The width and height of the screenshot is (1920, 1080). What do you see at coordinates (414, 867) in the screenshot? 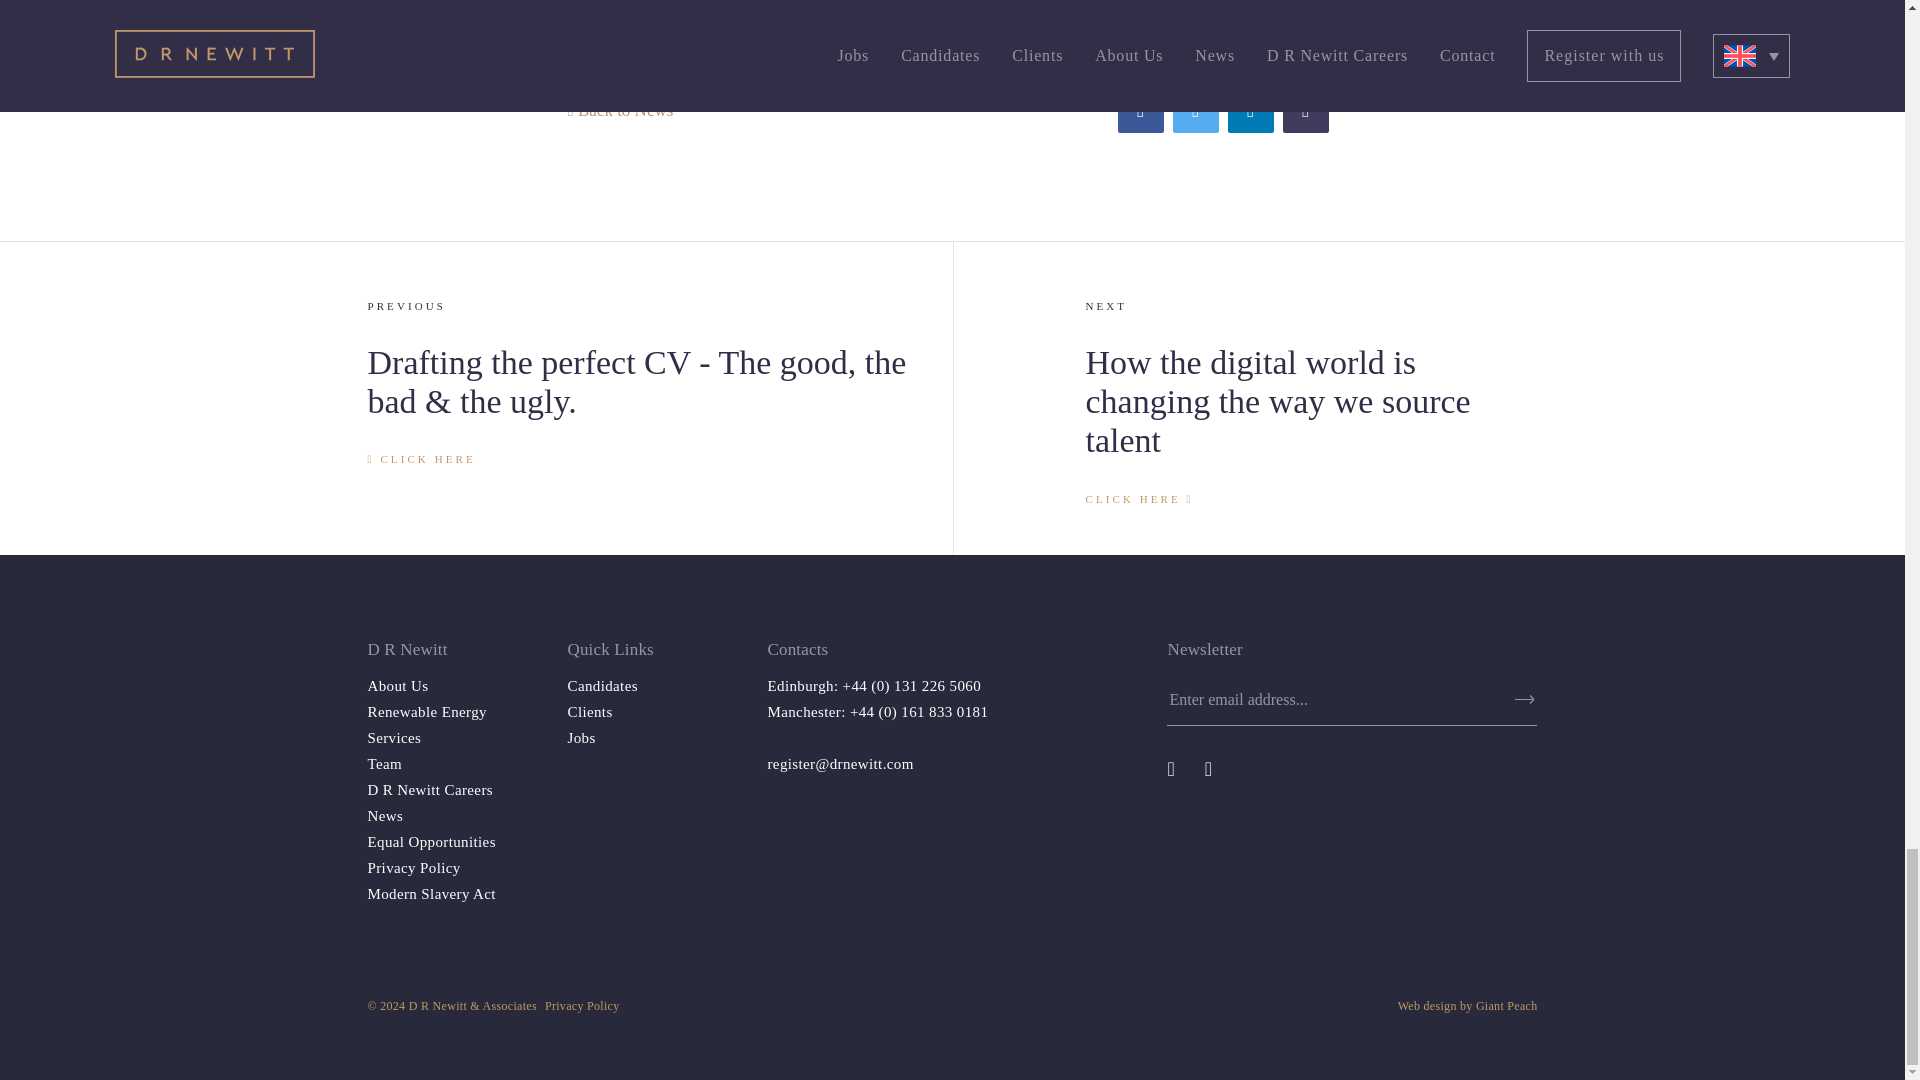
I see `Privacy Policy` at bounding box center [414, 867].